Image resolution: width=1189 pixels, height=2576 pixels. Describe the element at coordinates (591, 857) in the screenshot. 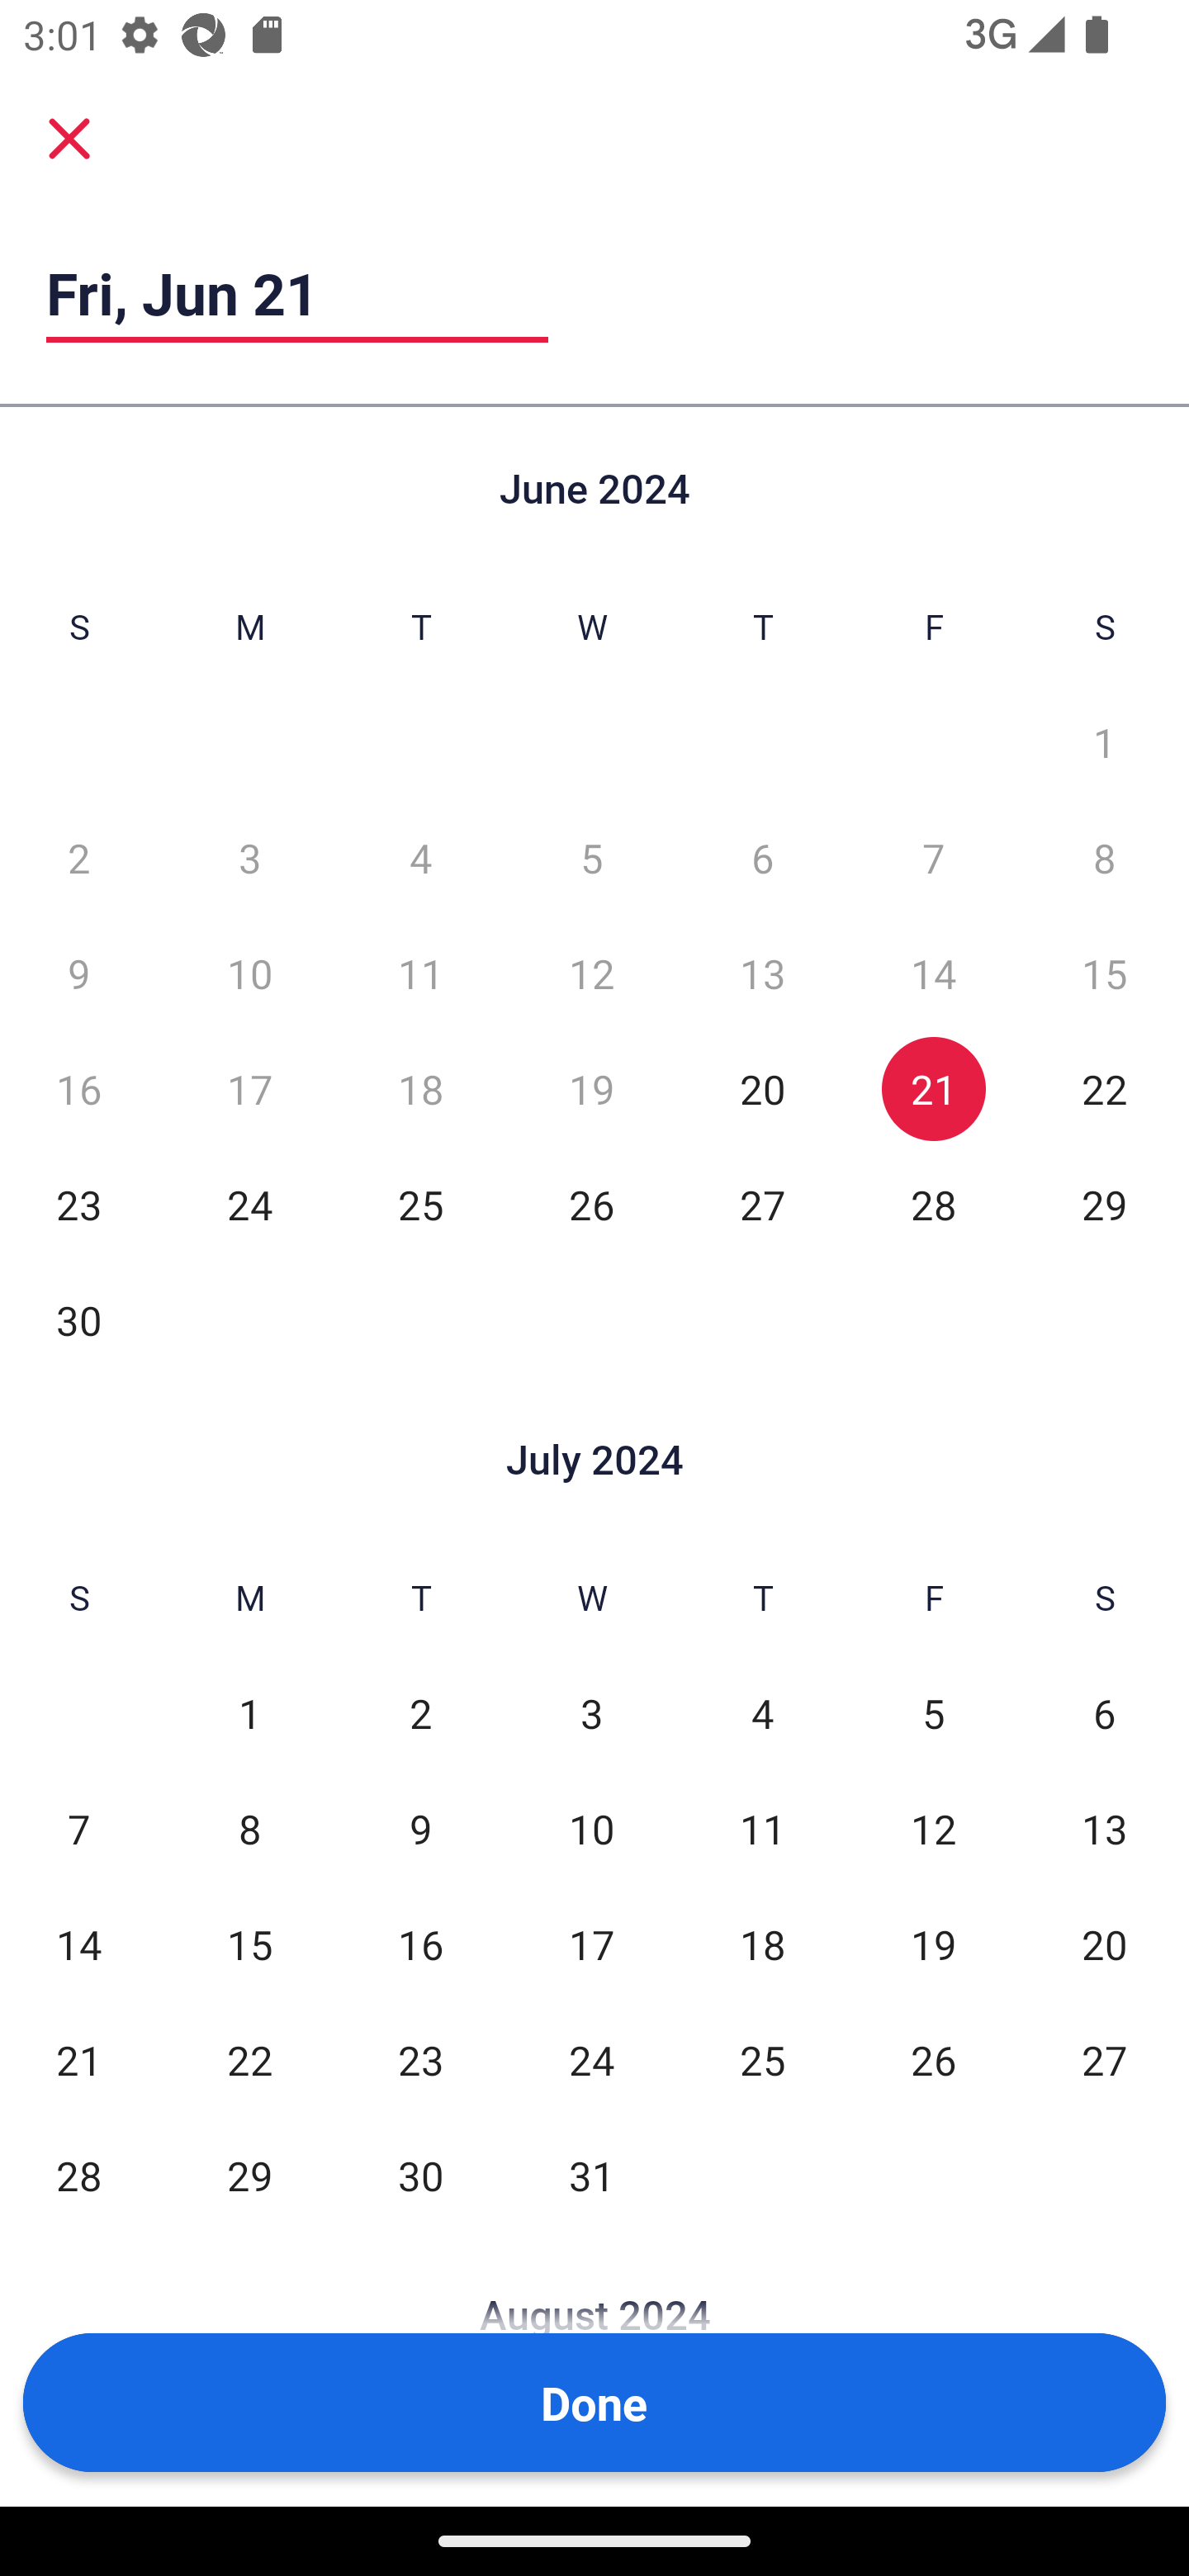

I see `5 Wed, Jun 5, Not Selected` at that location.